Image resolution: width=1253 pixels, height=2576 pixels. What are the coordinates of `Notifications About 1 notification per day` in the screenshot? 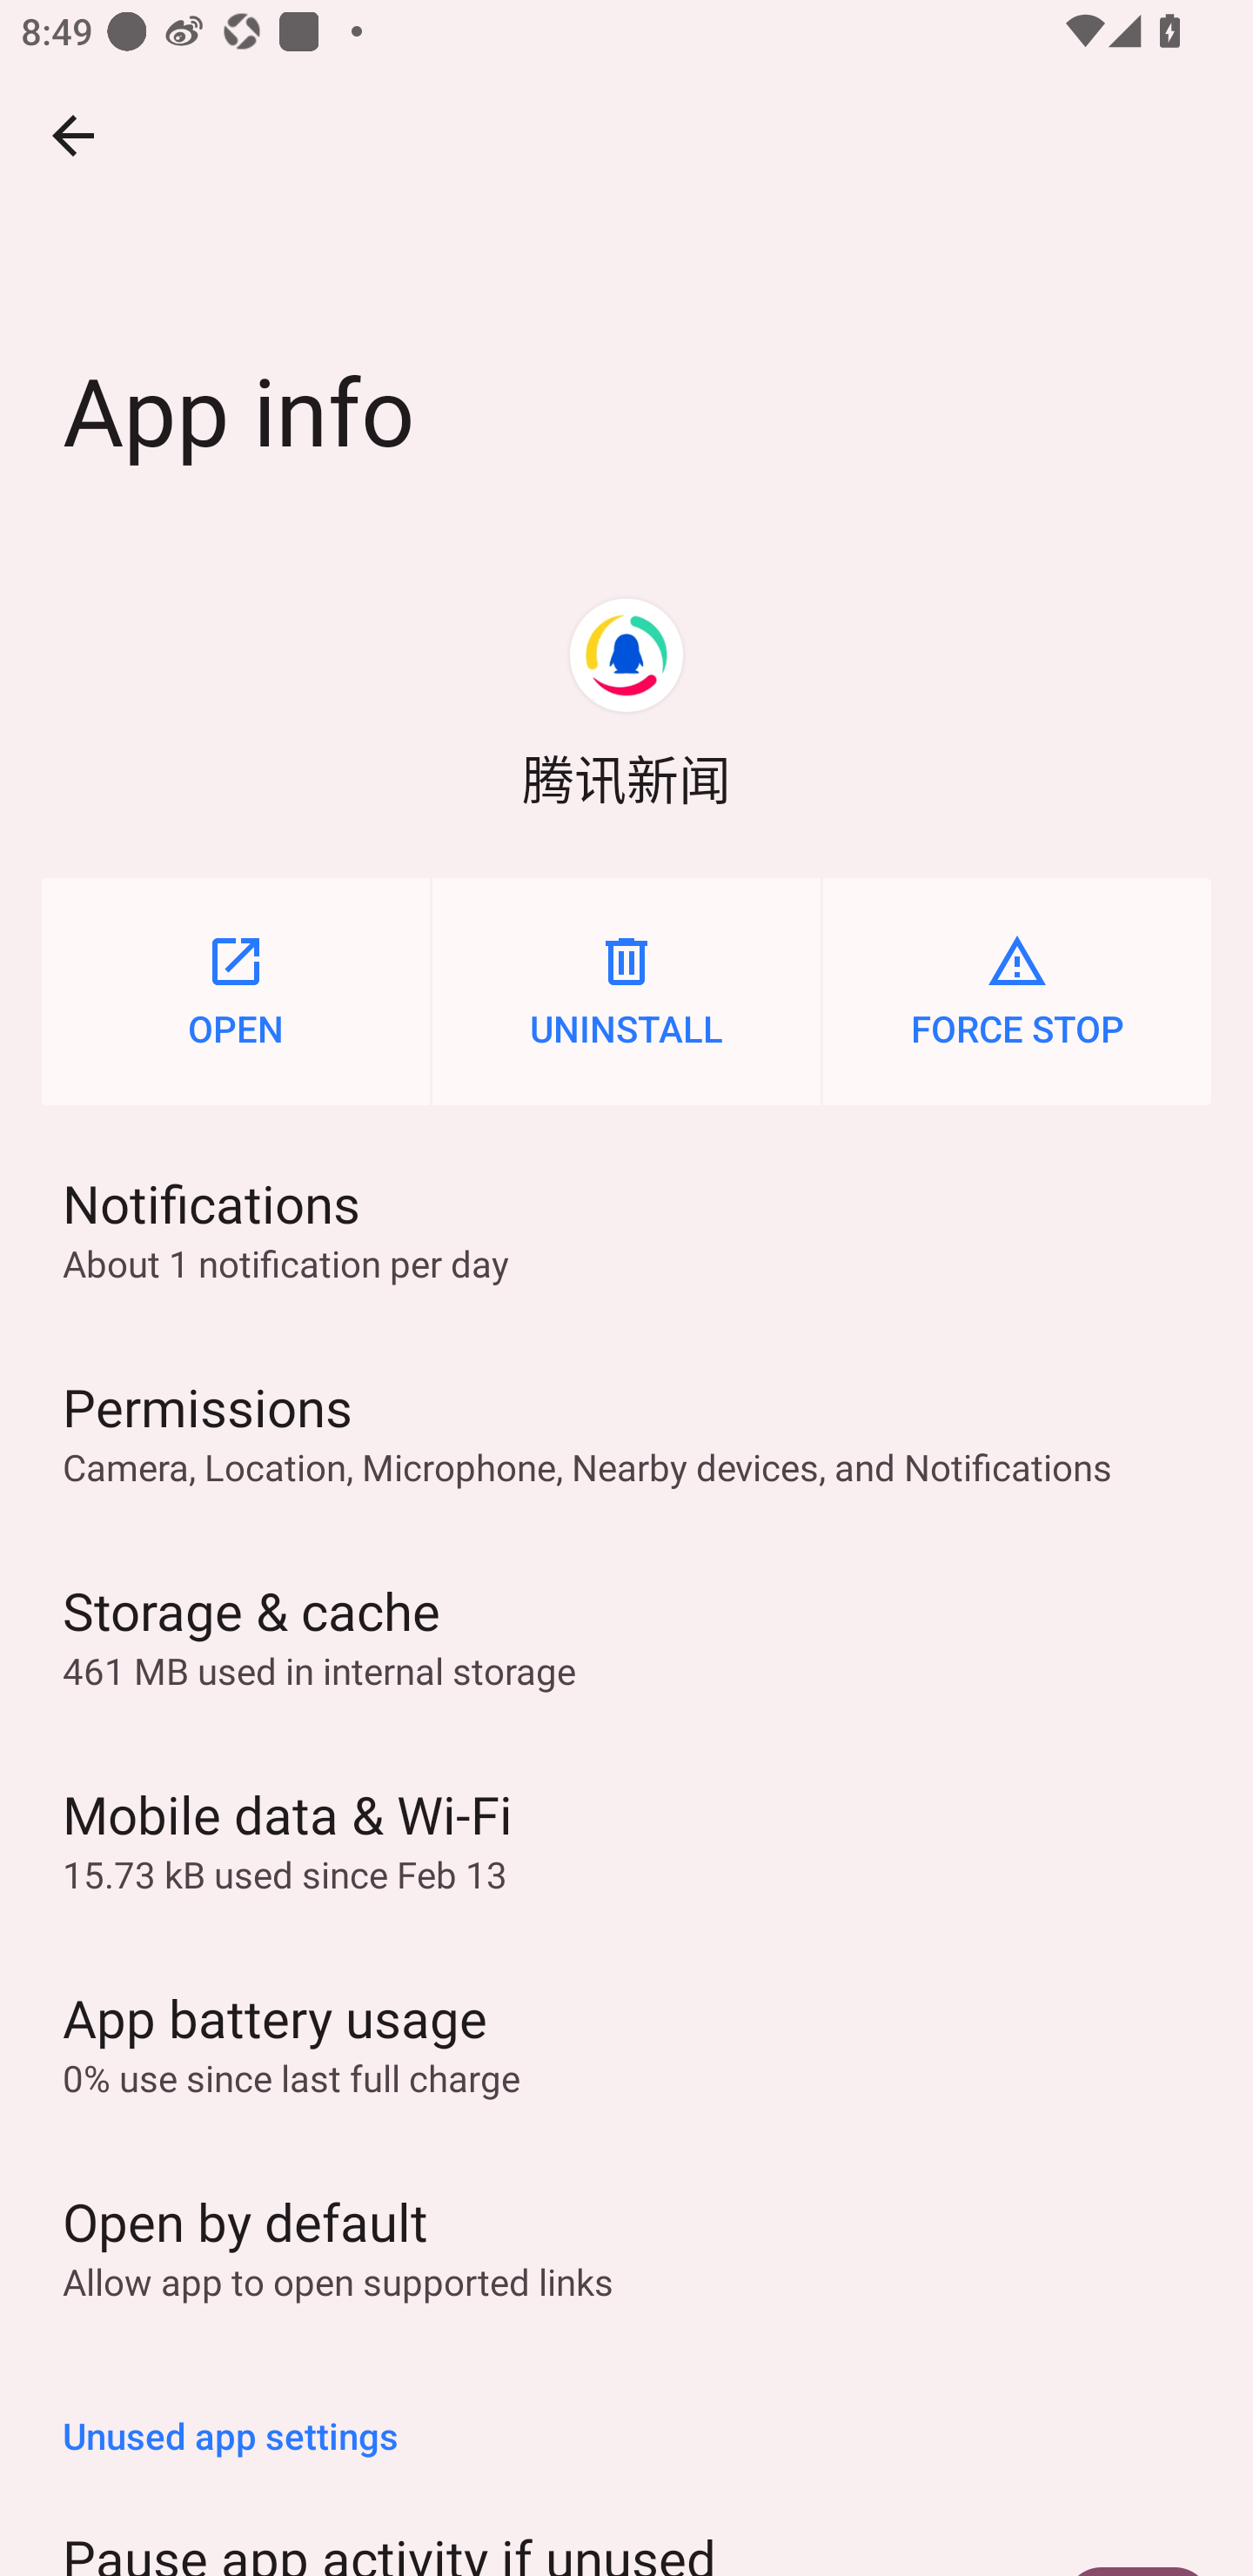 It's located at (626, 1227).